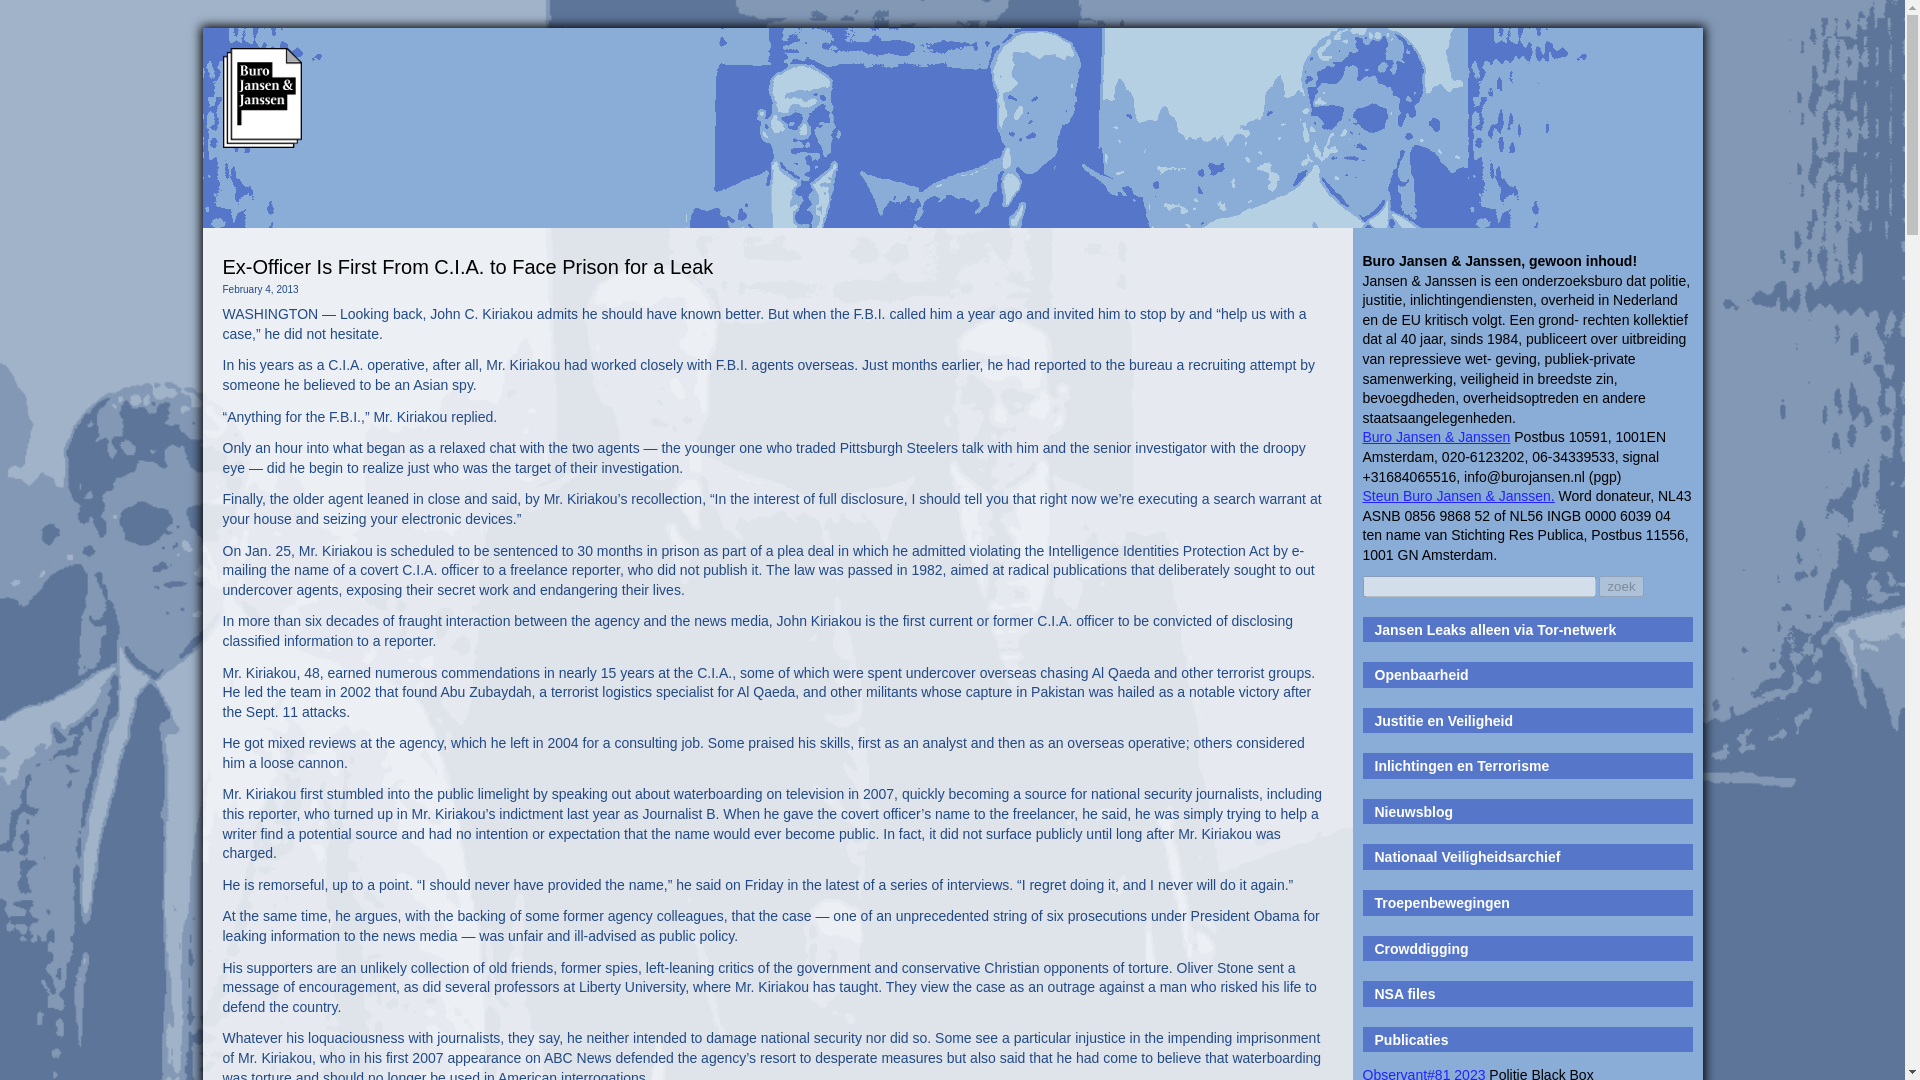 This screenshot has width=1920, height=1080. I want to click on Justitie en Veiligheid, so click(1443, 720).